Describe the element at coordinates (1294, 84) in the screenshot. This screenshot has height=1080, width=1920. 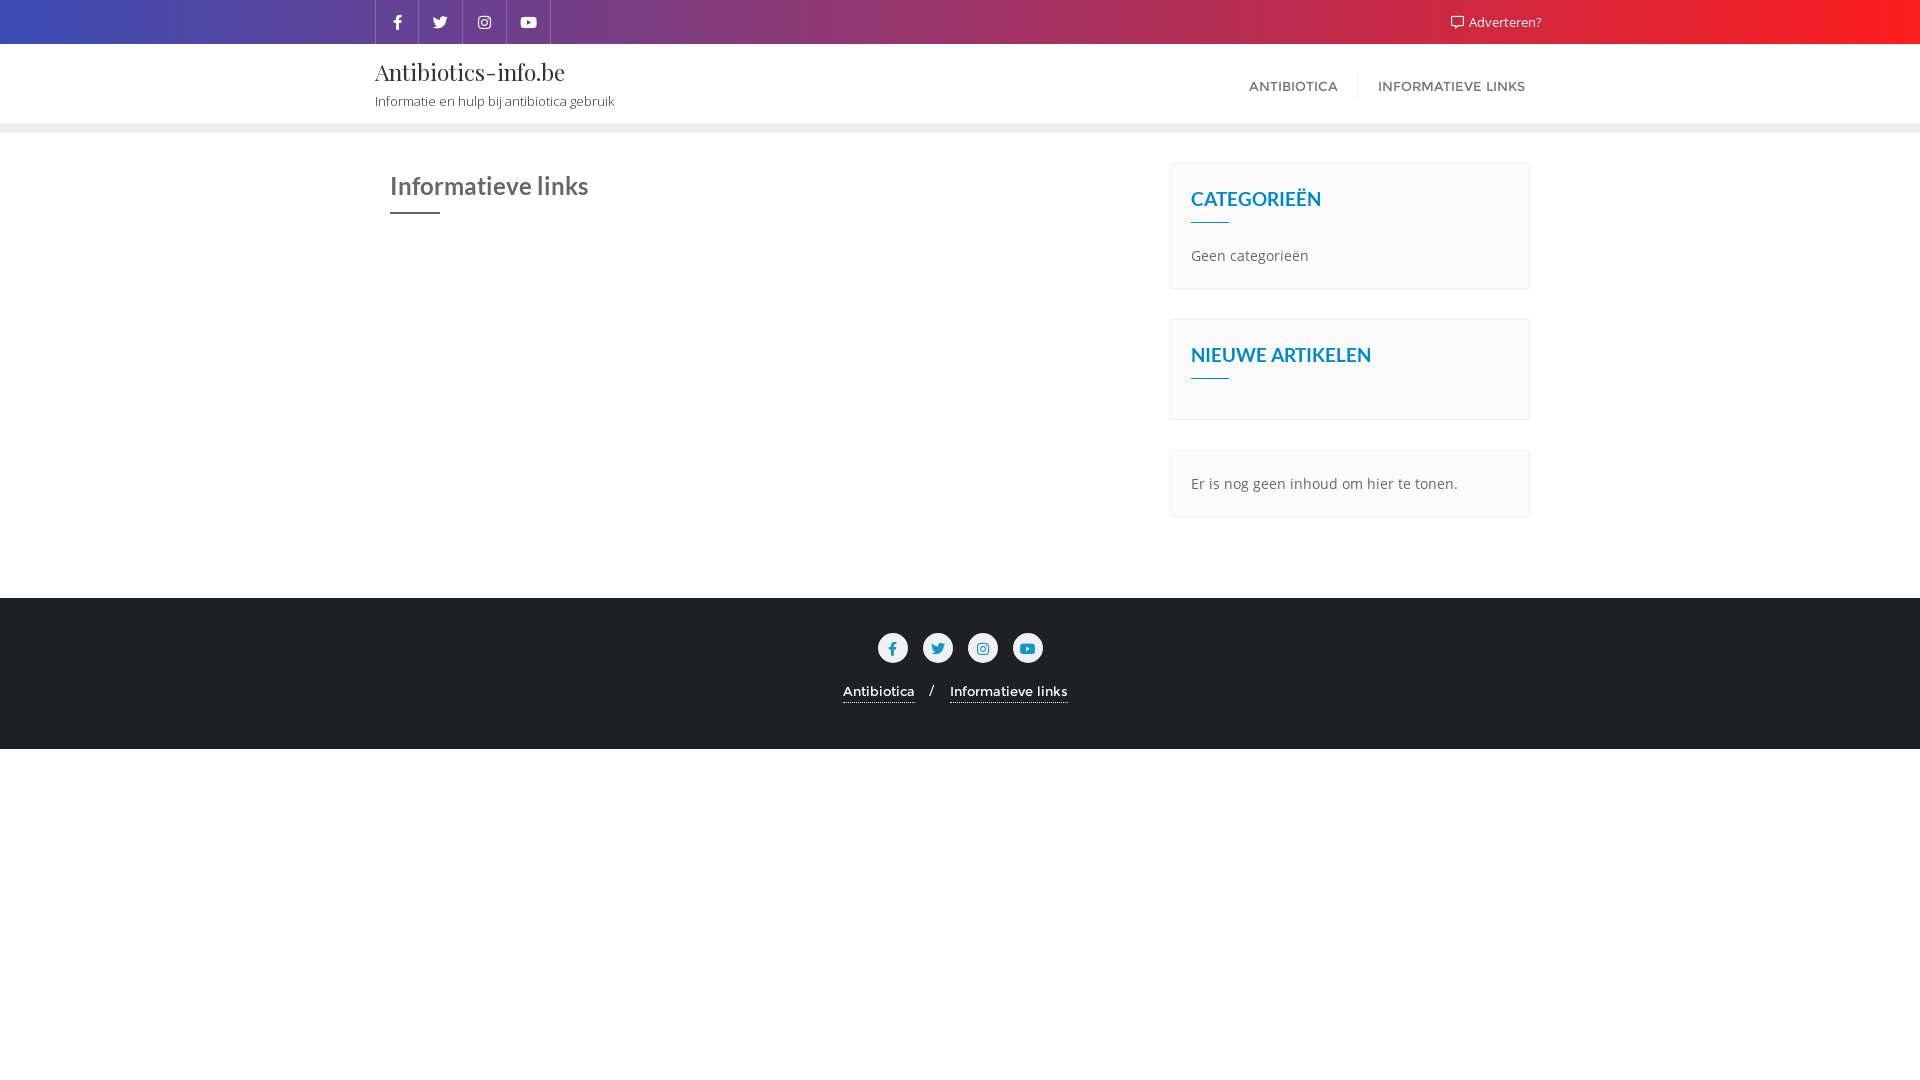
I see `ANTIBIOTICA` at that location.